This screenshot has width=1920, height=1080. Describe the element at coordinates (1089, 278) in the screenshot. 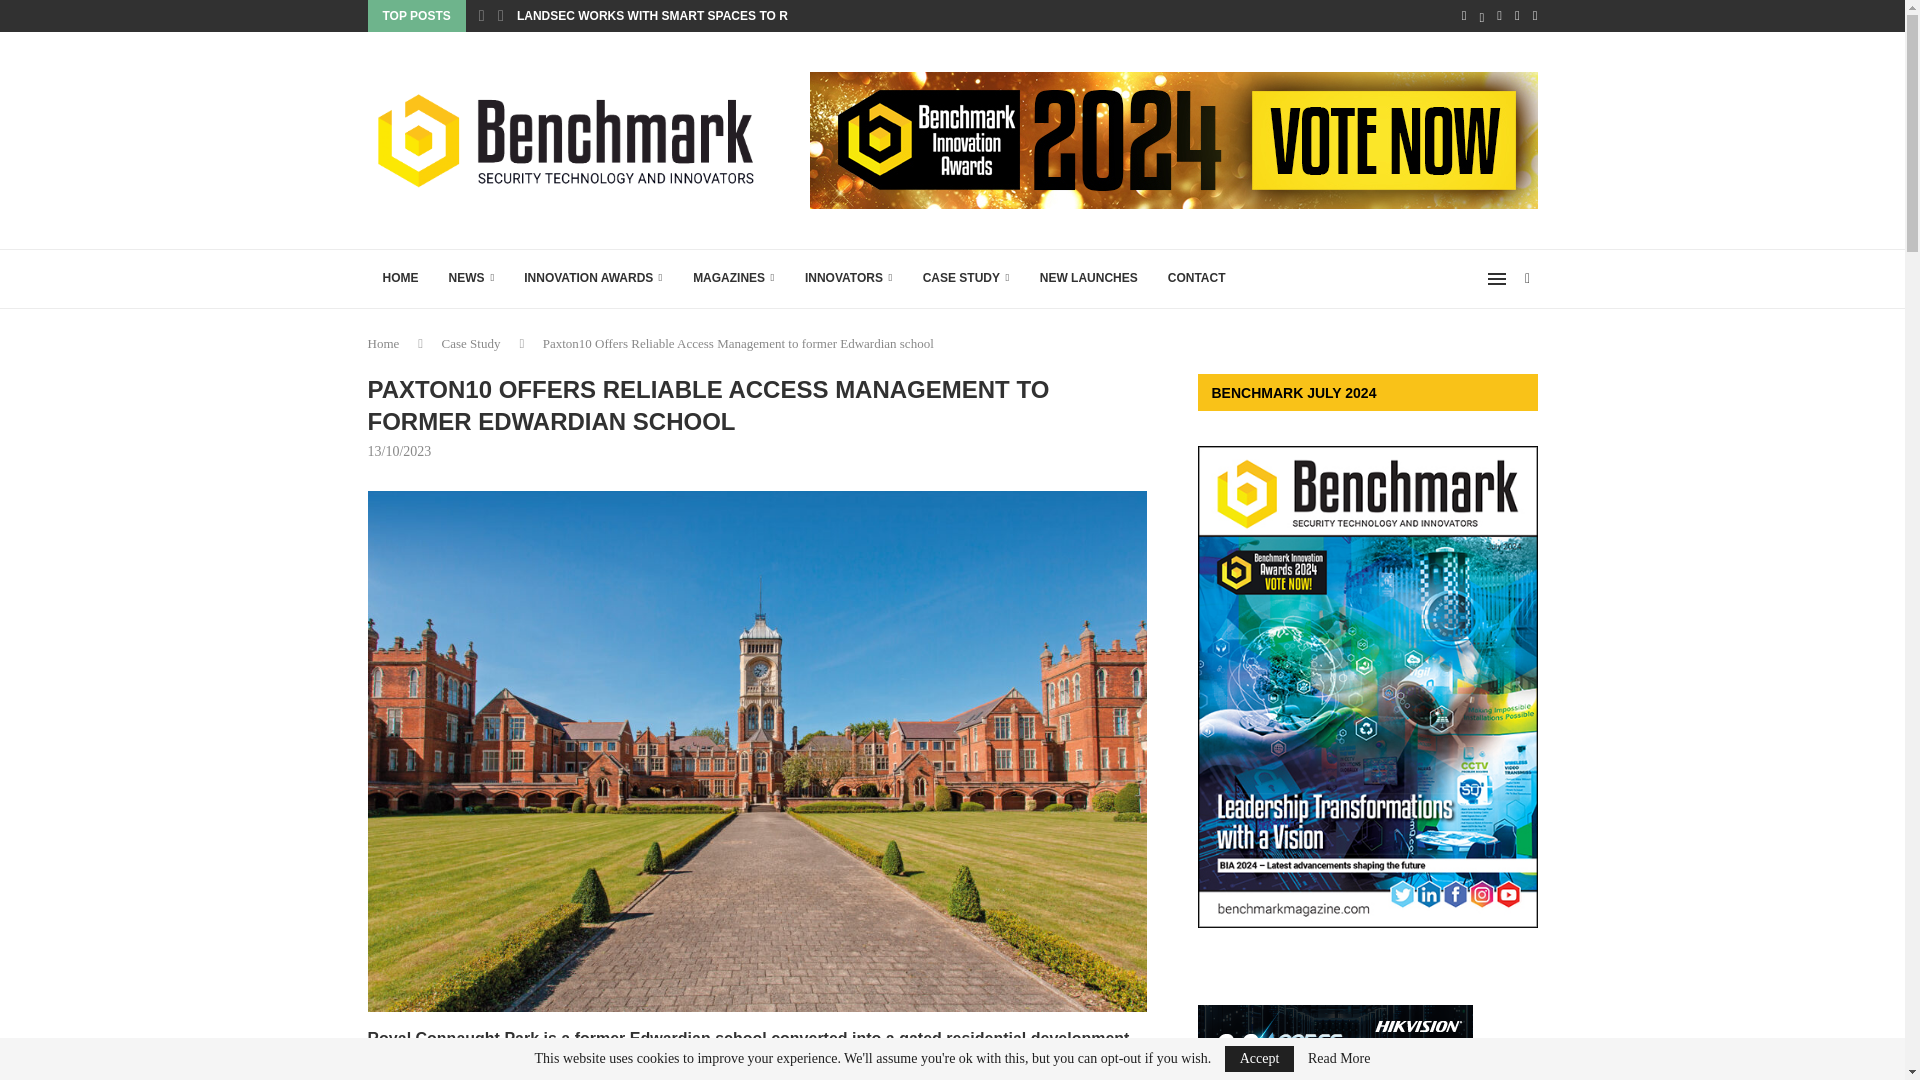

I see `NEW LAUNCHES` at that location.